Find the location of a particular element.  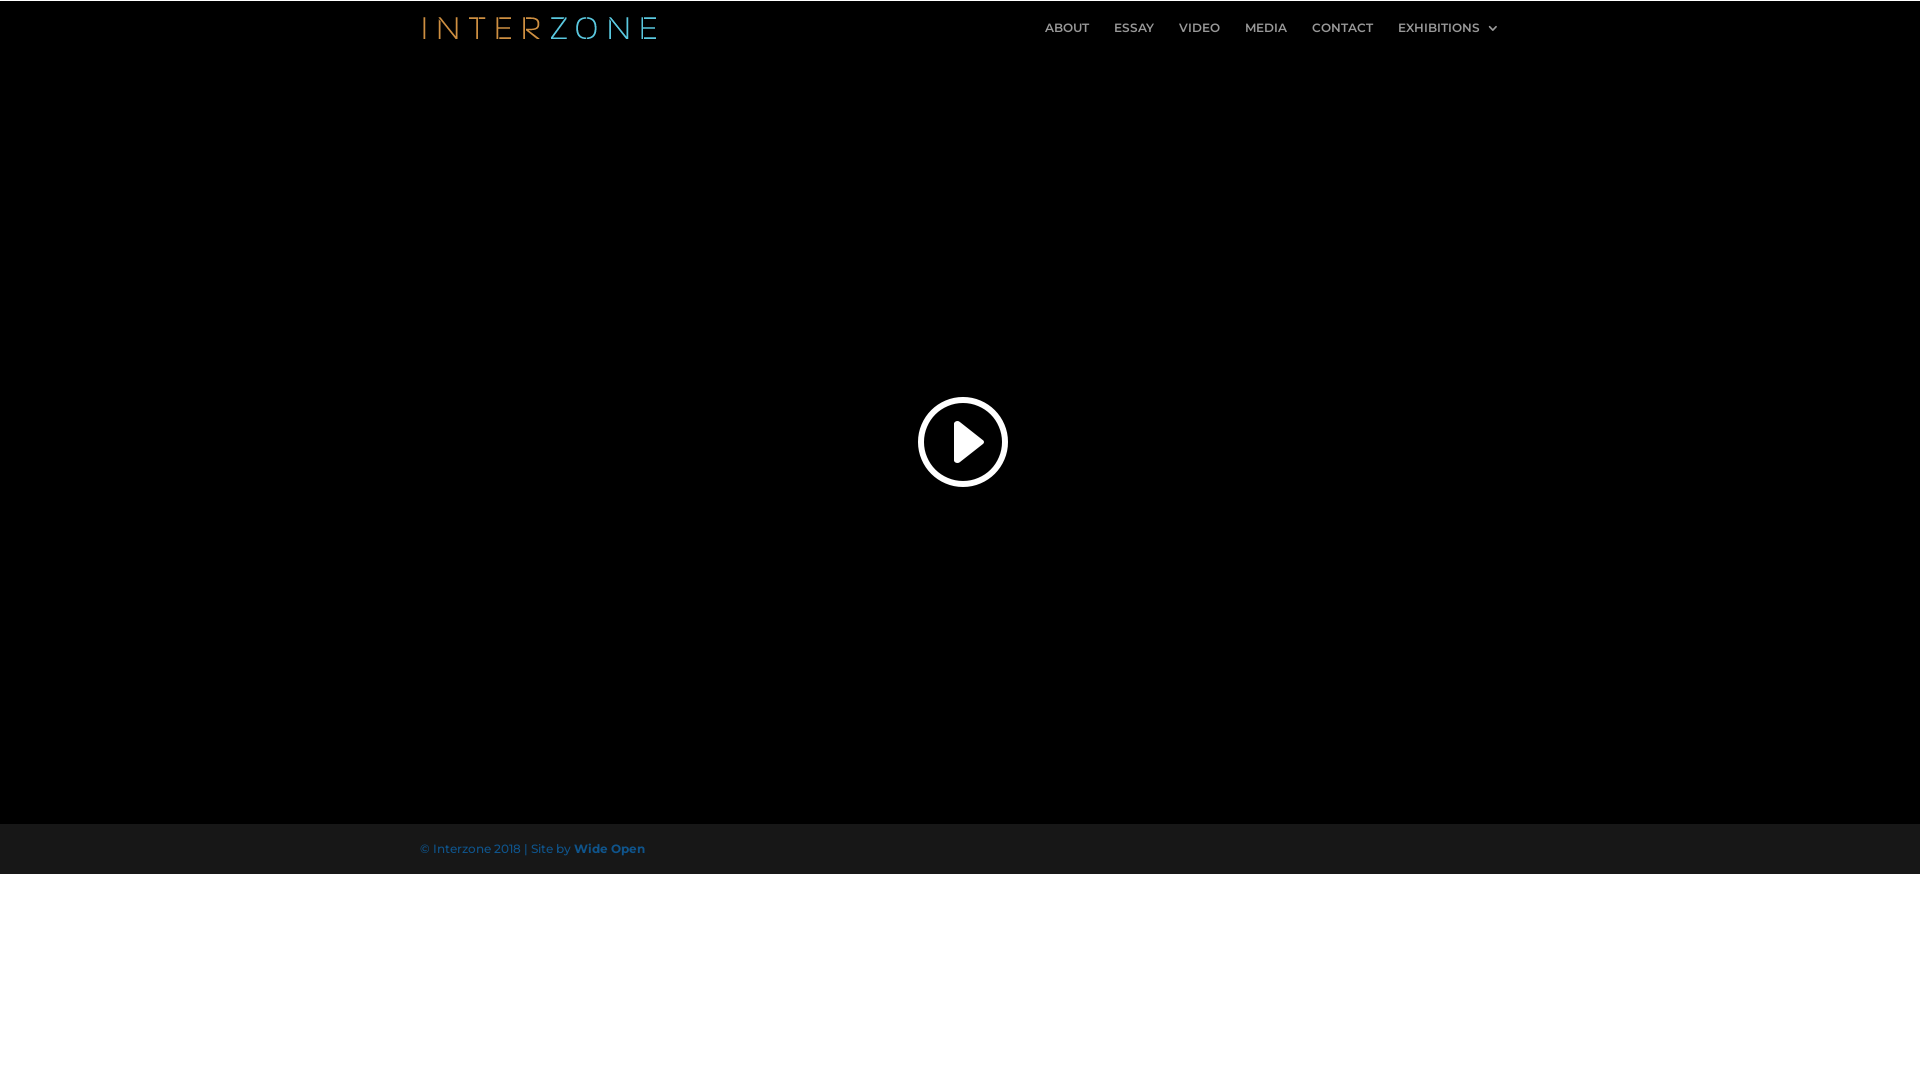

Wide Open is located at coordinates (610, 848).